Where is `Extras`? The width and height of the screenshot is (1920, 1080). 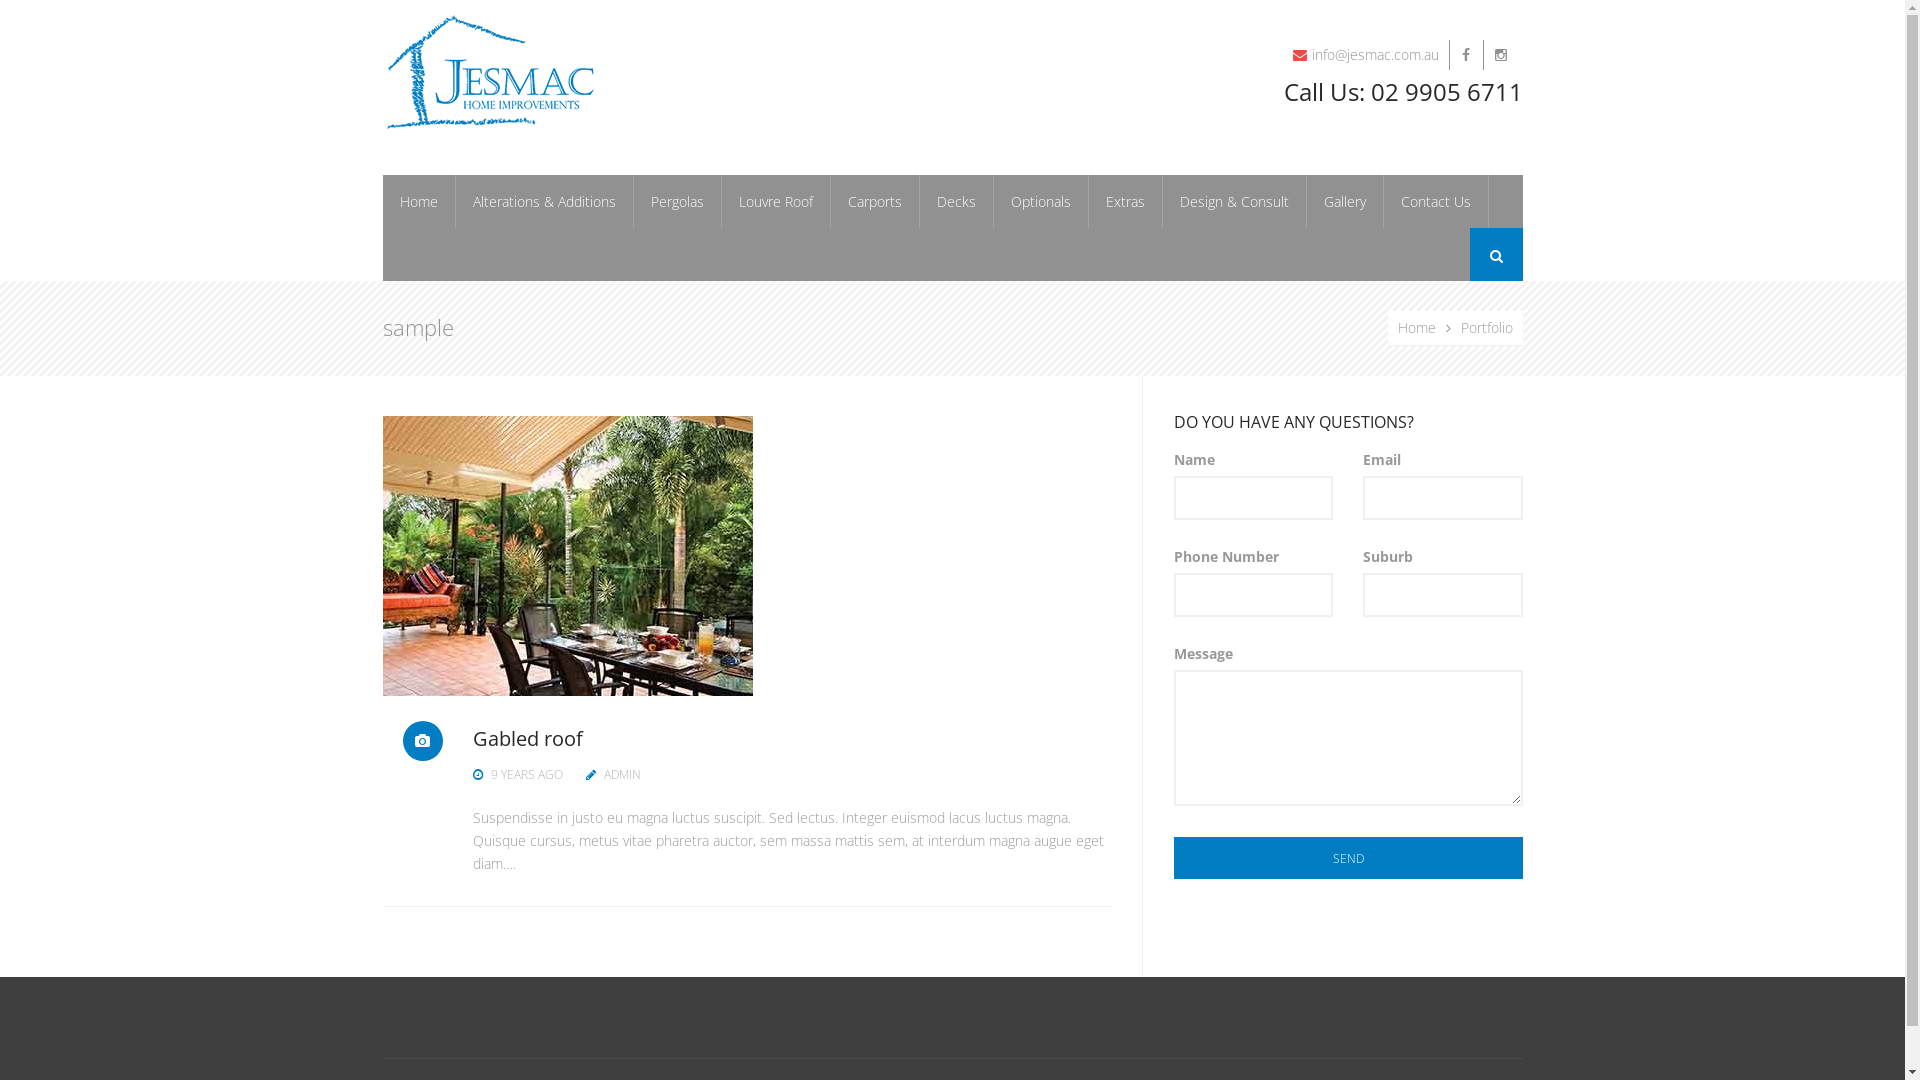 Extras is located at coordinates (1125, 202).